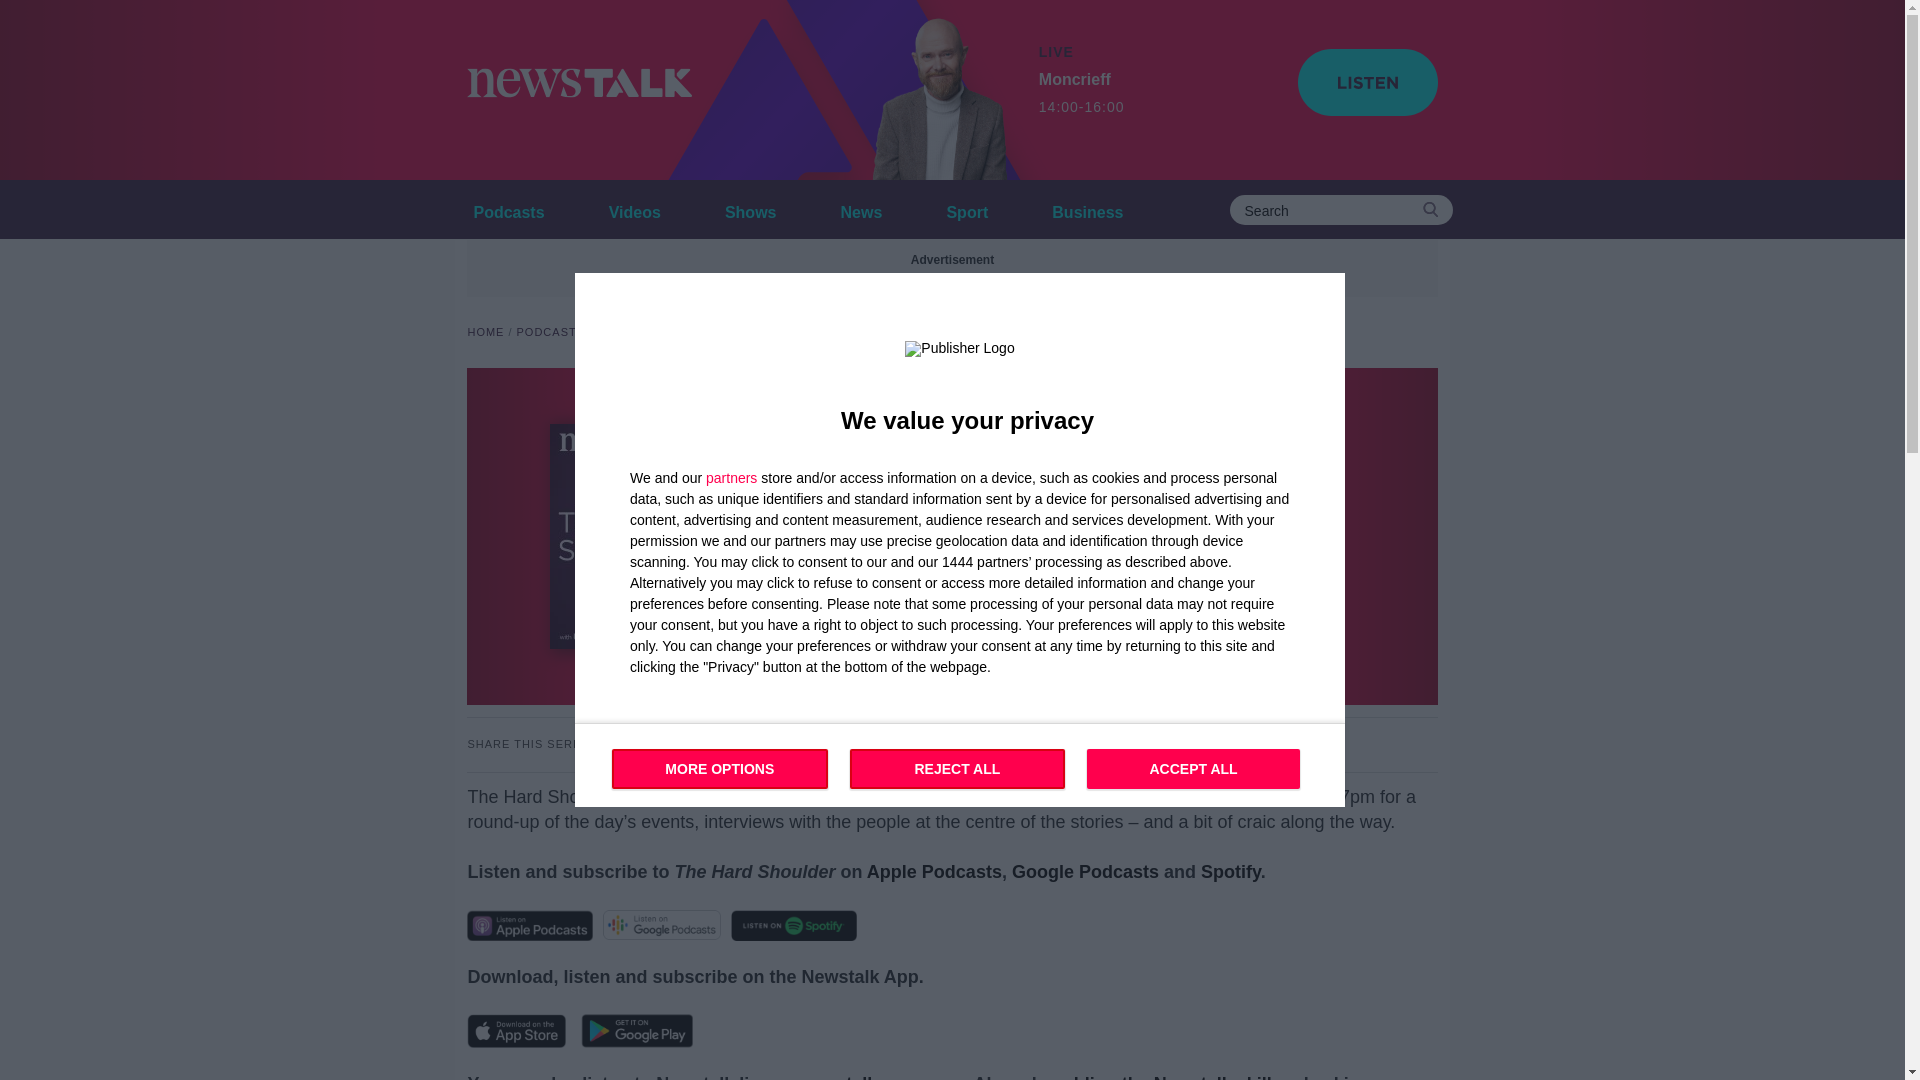  I want to click on adding the Newstalk skill, so click(1087, 209).